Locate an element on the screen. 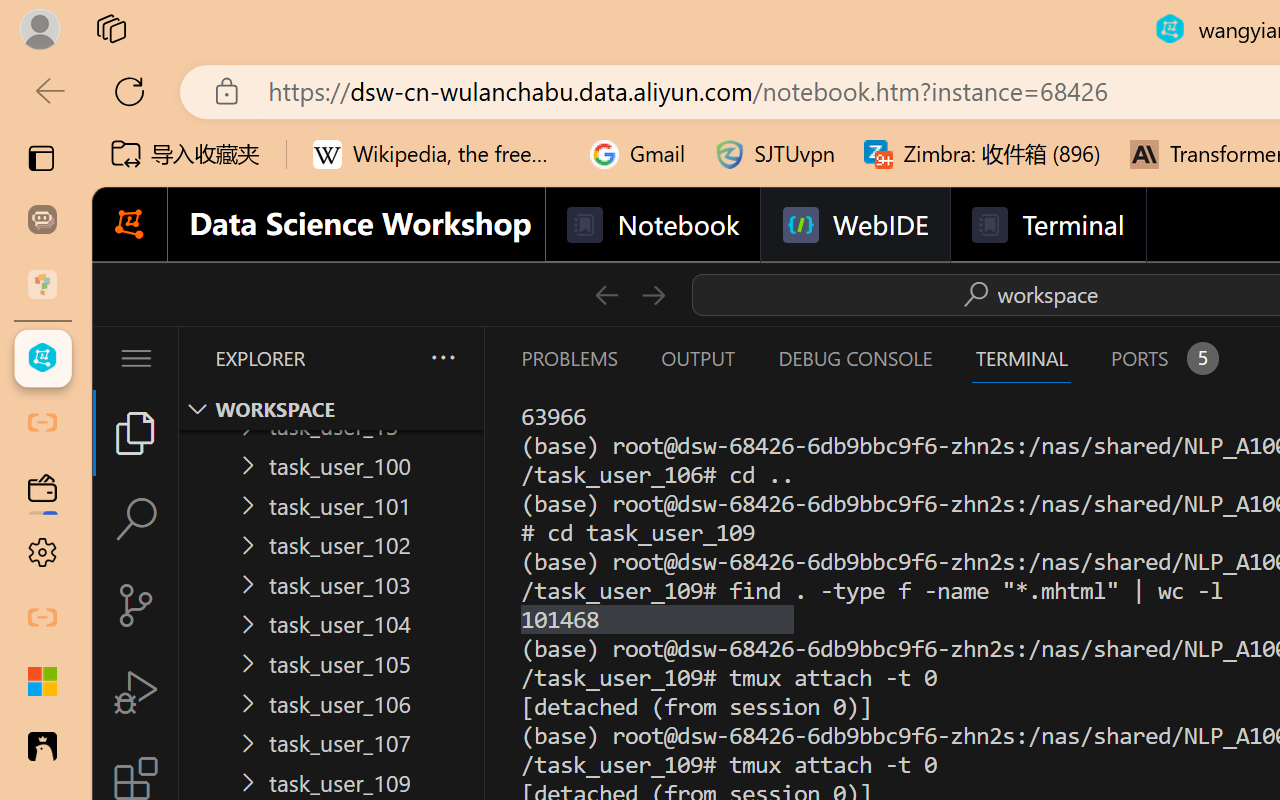 This screenshot has height=800, width=1280. Terminal is located at coordinates (1046, 225).